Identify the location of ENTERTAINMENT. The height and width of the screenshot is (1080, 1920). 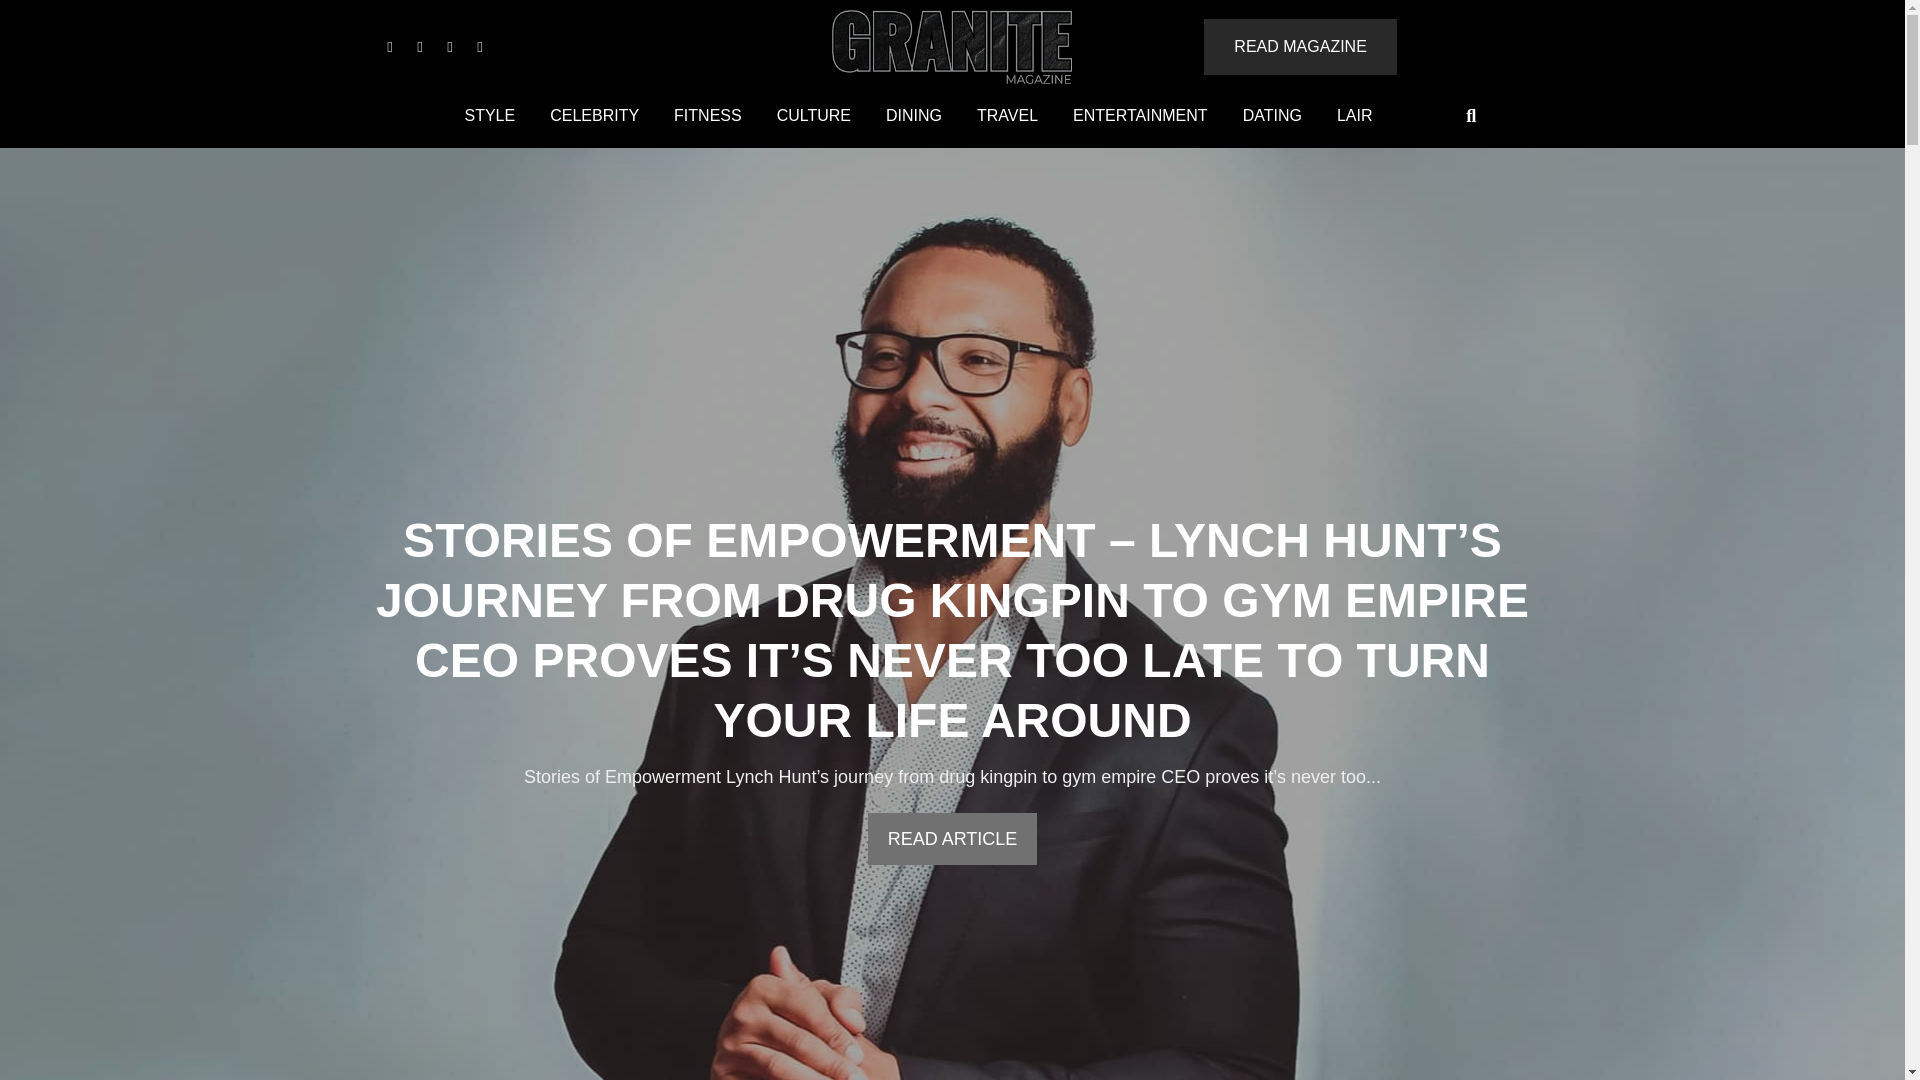
(1140, 116).